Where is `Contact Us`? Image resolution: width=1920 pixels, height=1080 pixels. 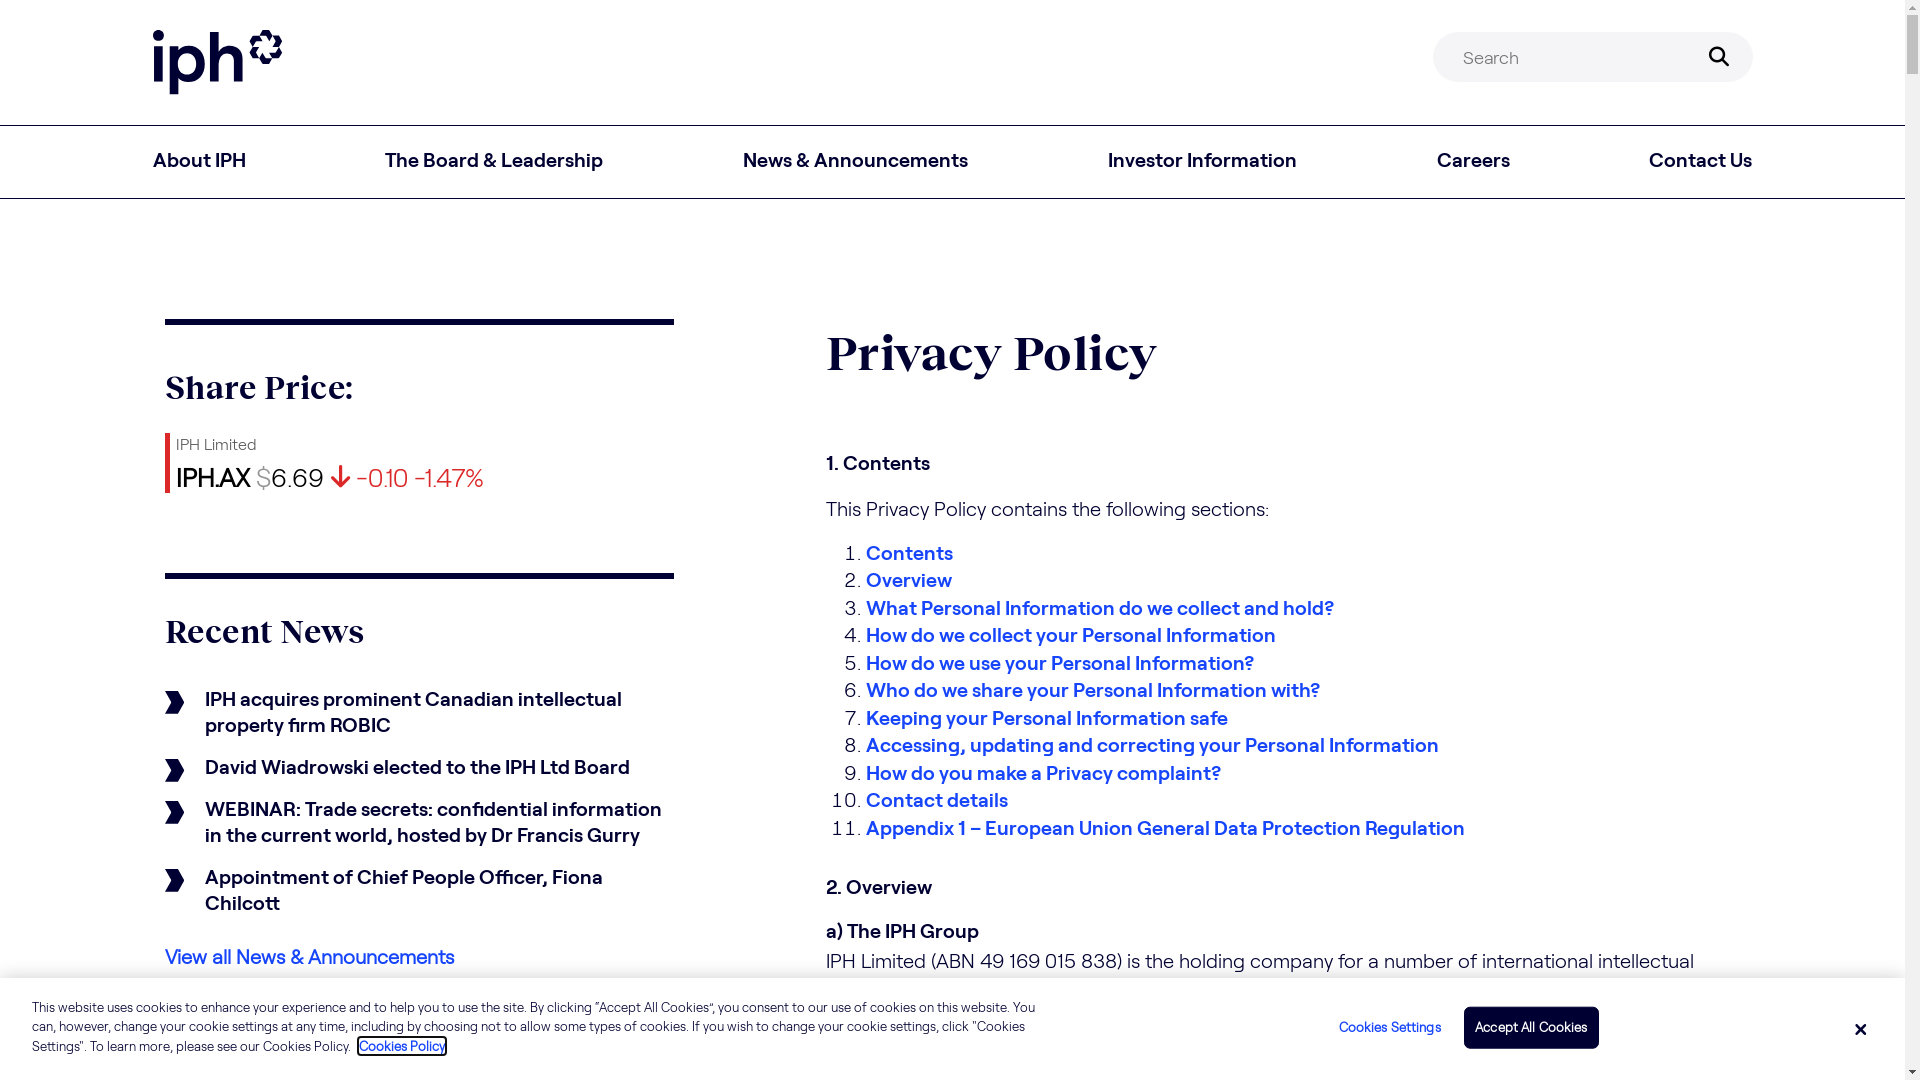
Contact Us is located at coordinates (1700, 162).